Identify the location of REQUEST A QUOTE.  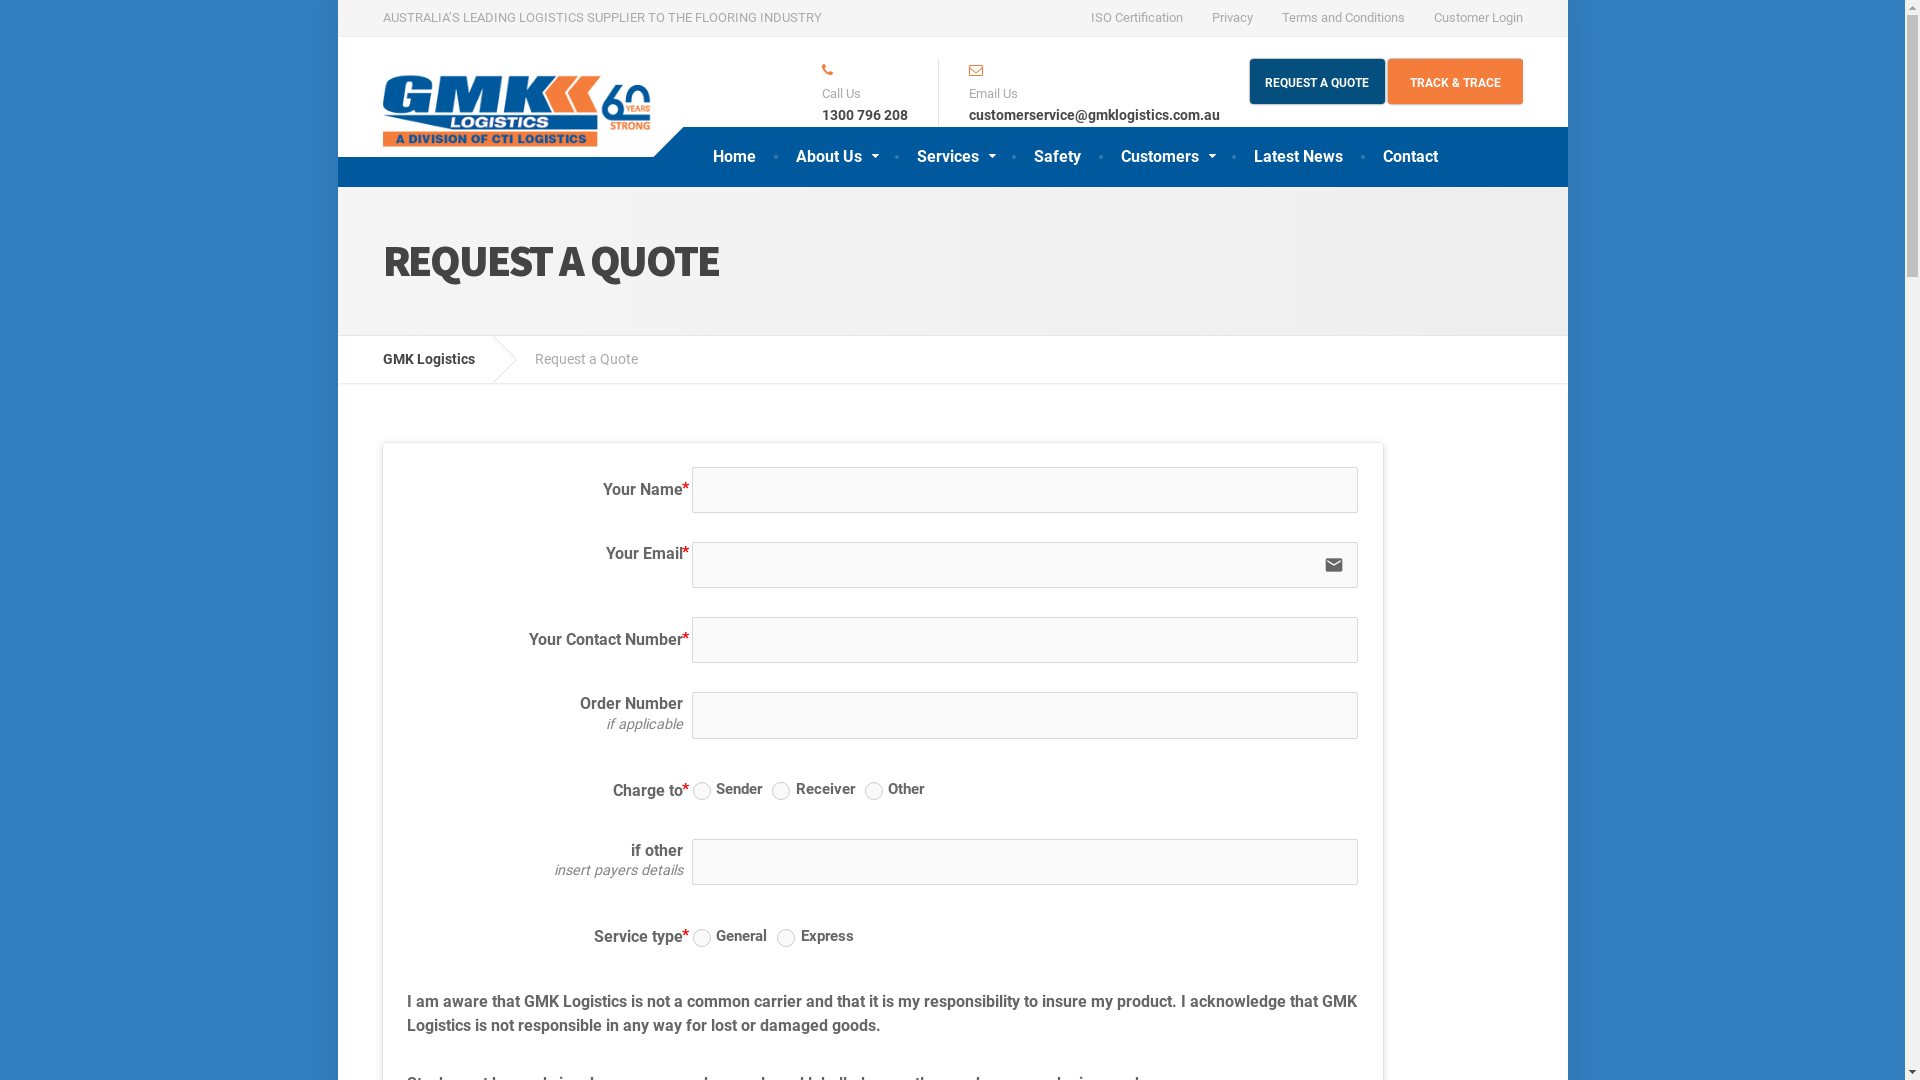
(1318, 82).